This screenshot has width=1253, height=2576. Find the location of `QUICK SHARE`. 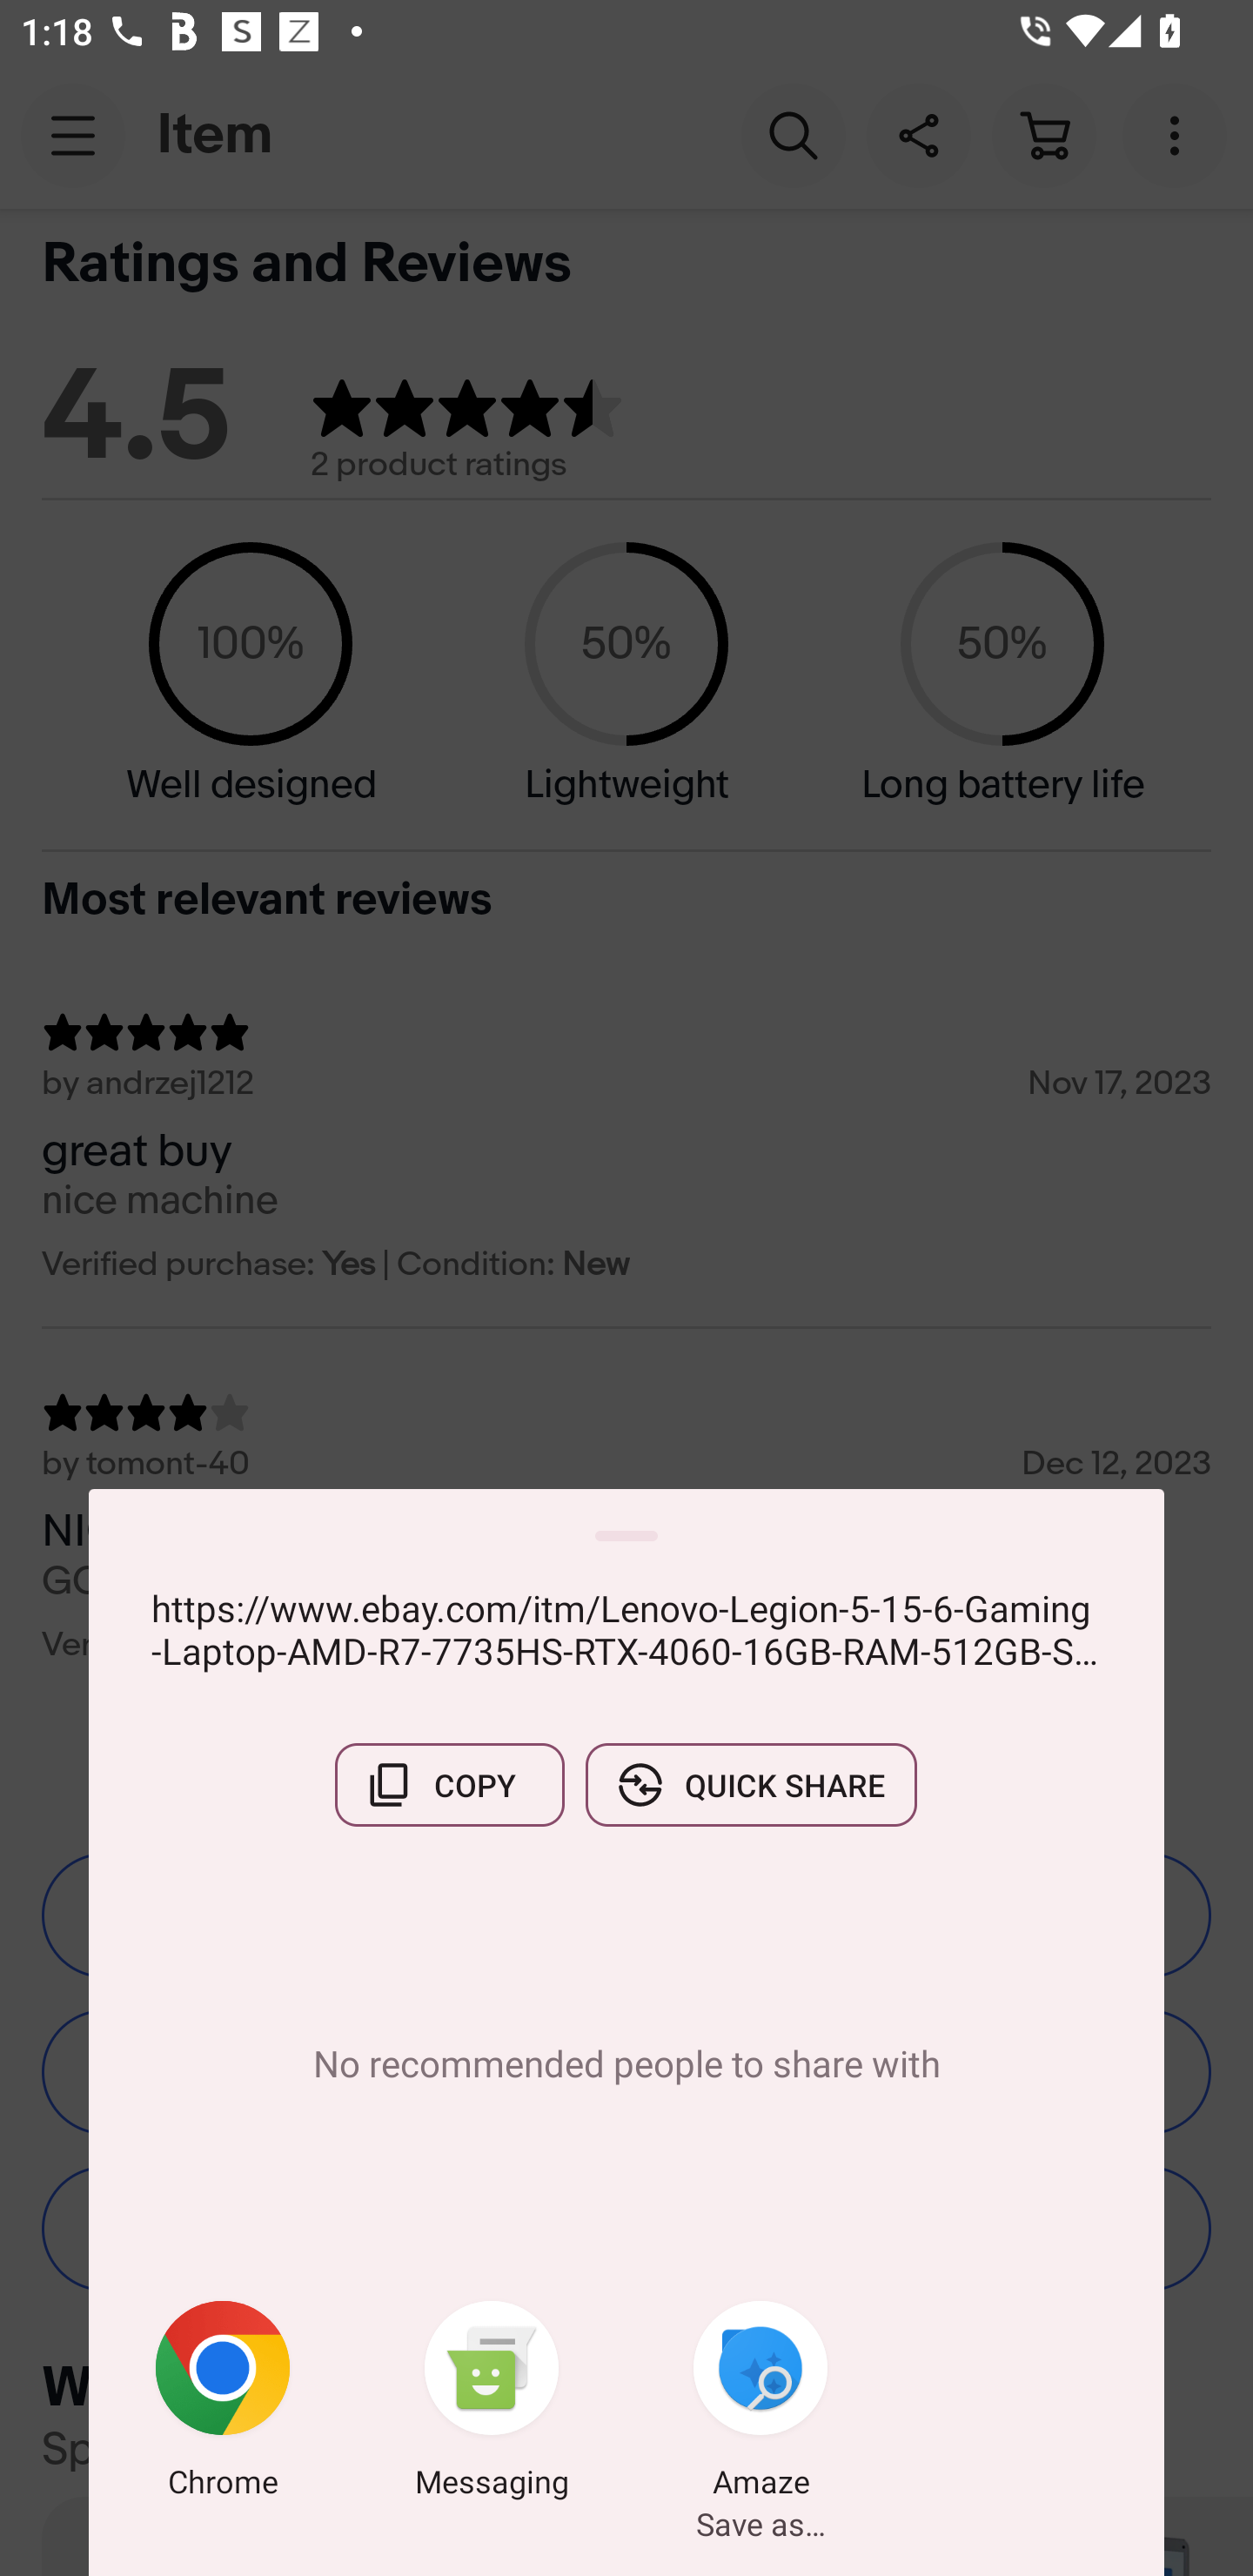

QUICK SHARE is located at coordinates (751, 1785).